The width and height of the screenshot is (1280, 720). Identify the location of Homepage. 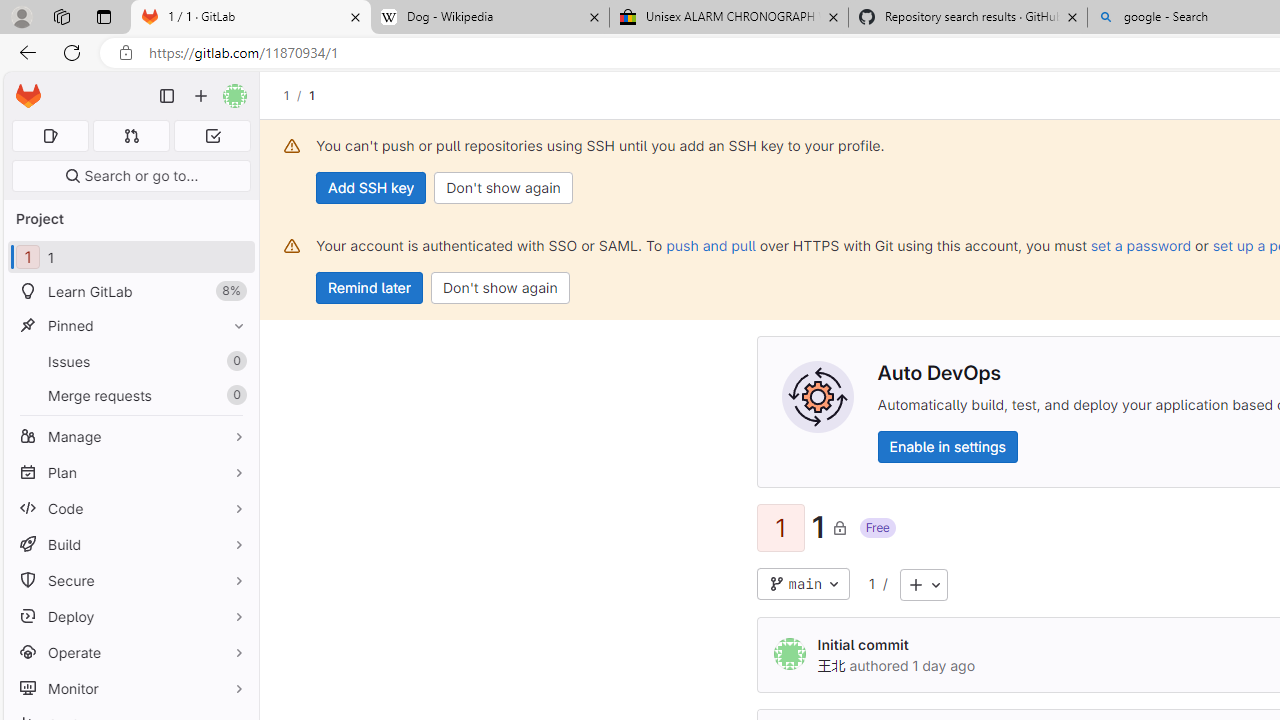
(28, 96).